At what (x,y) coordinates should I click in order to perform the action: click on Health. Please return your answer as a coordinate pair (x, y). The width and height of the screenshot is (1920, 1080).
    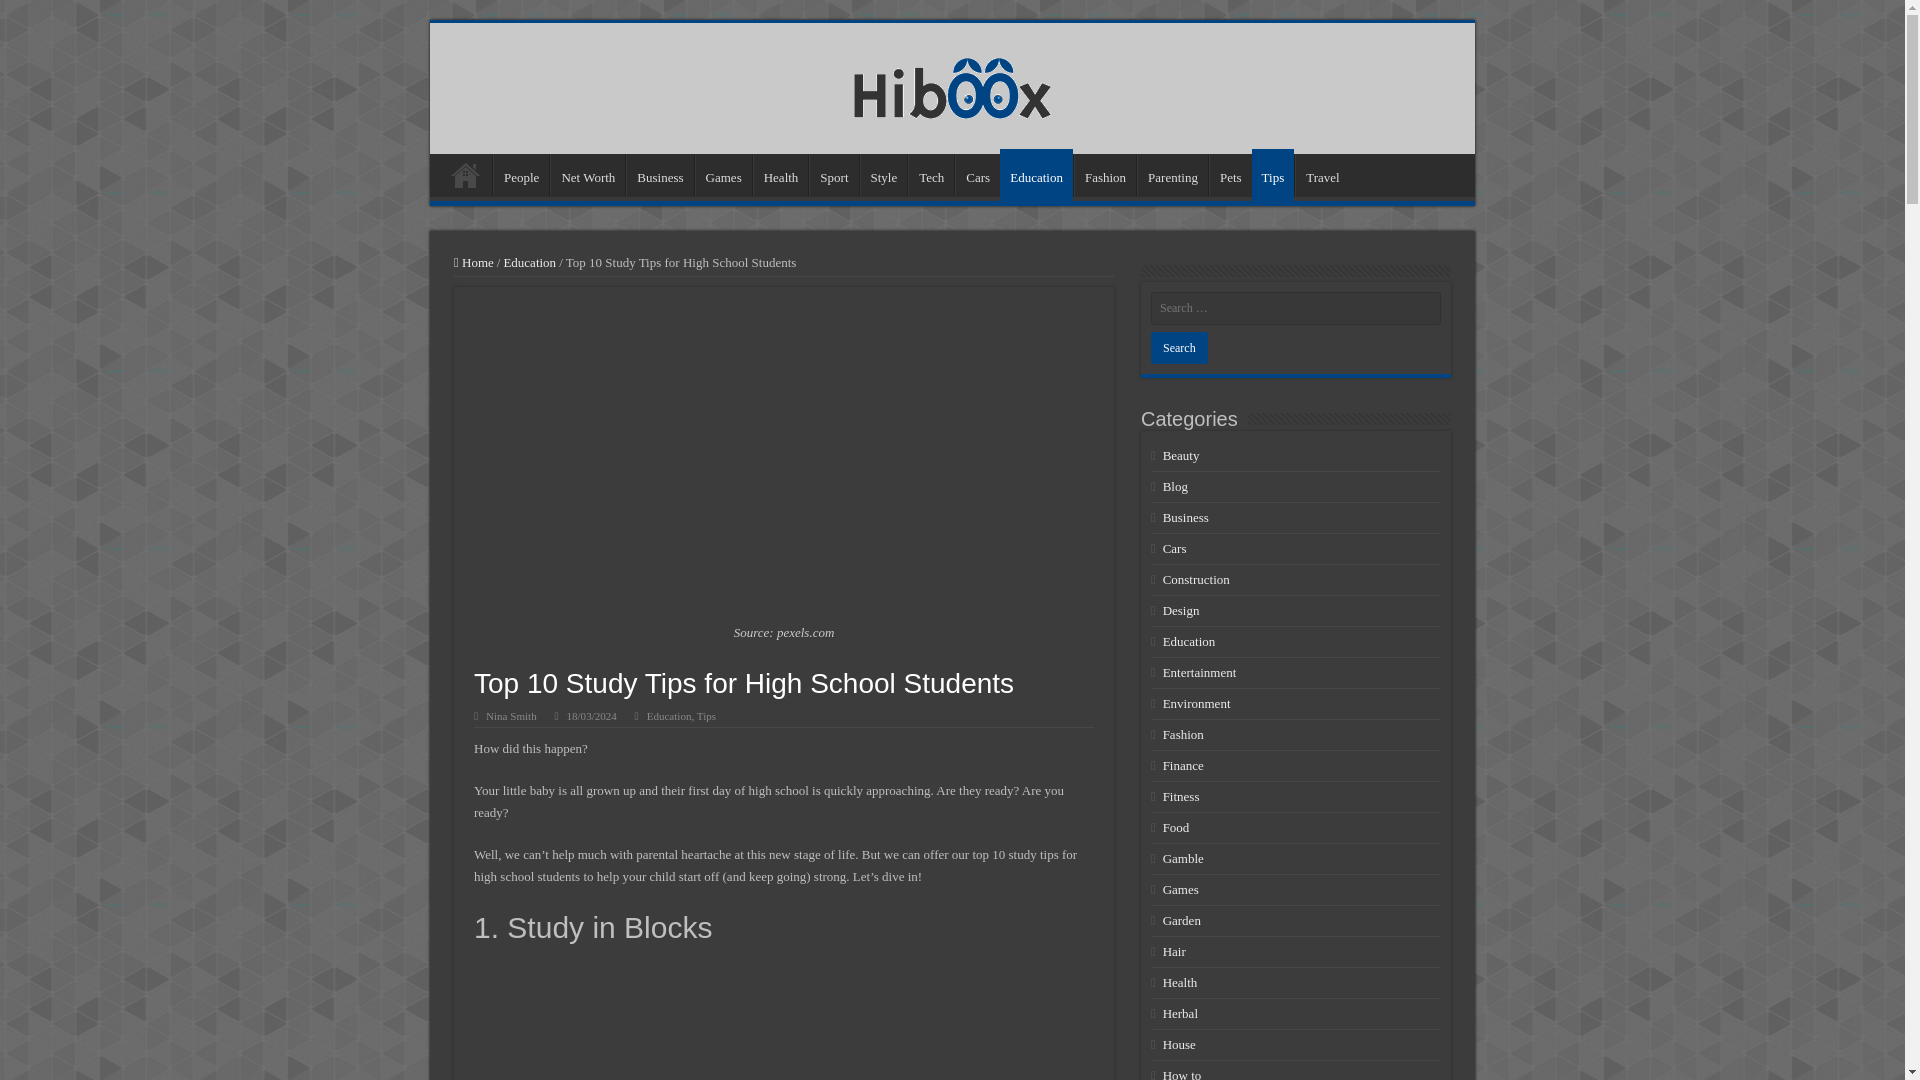
    Looking at the image, I should click on (780, 174).